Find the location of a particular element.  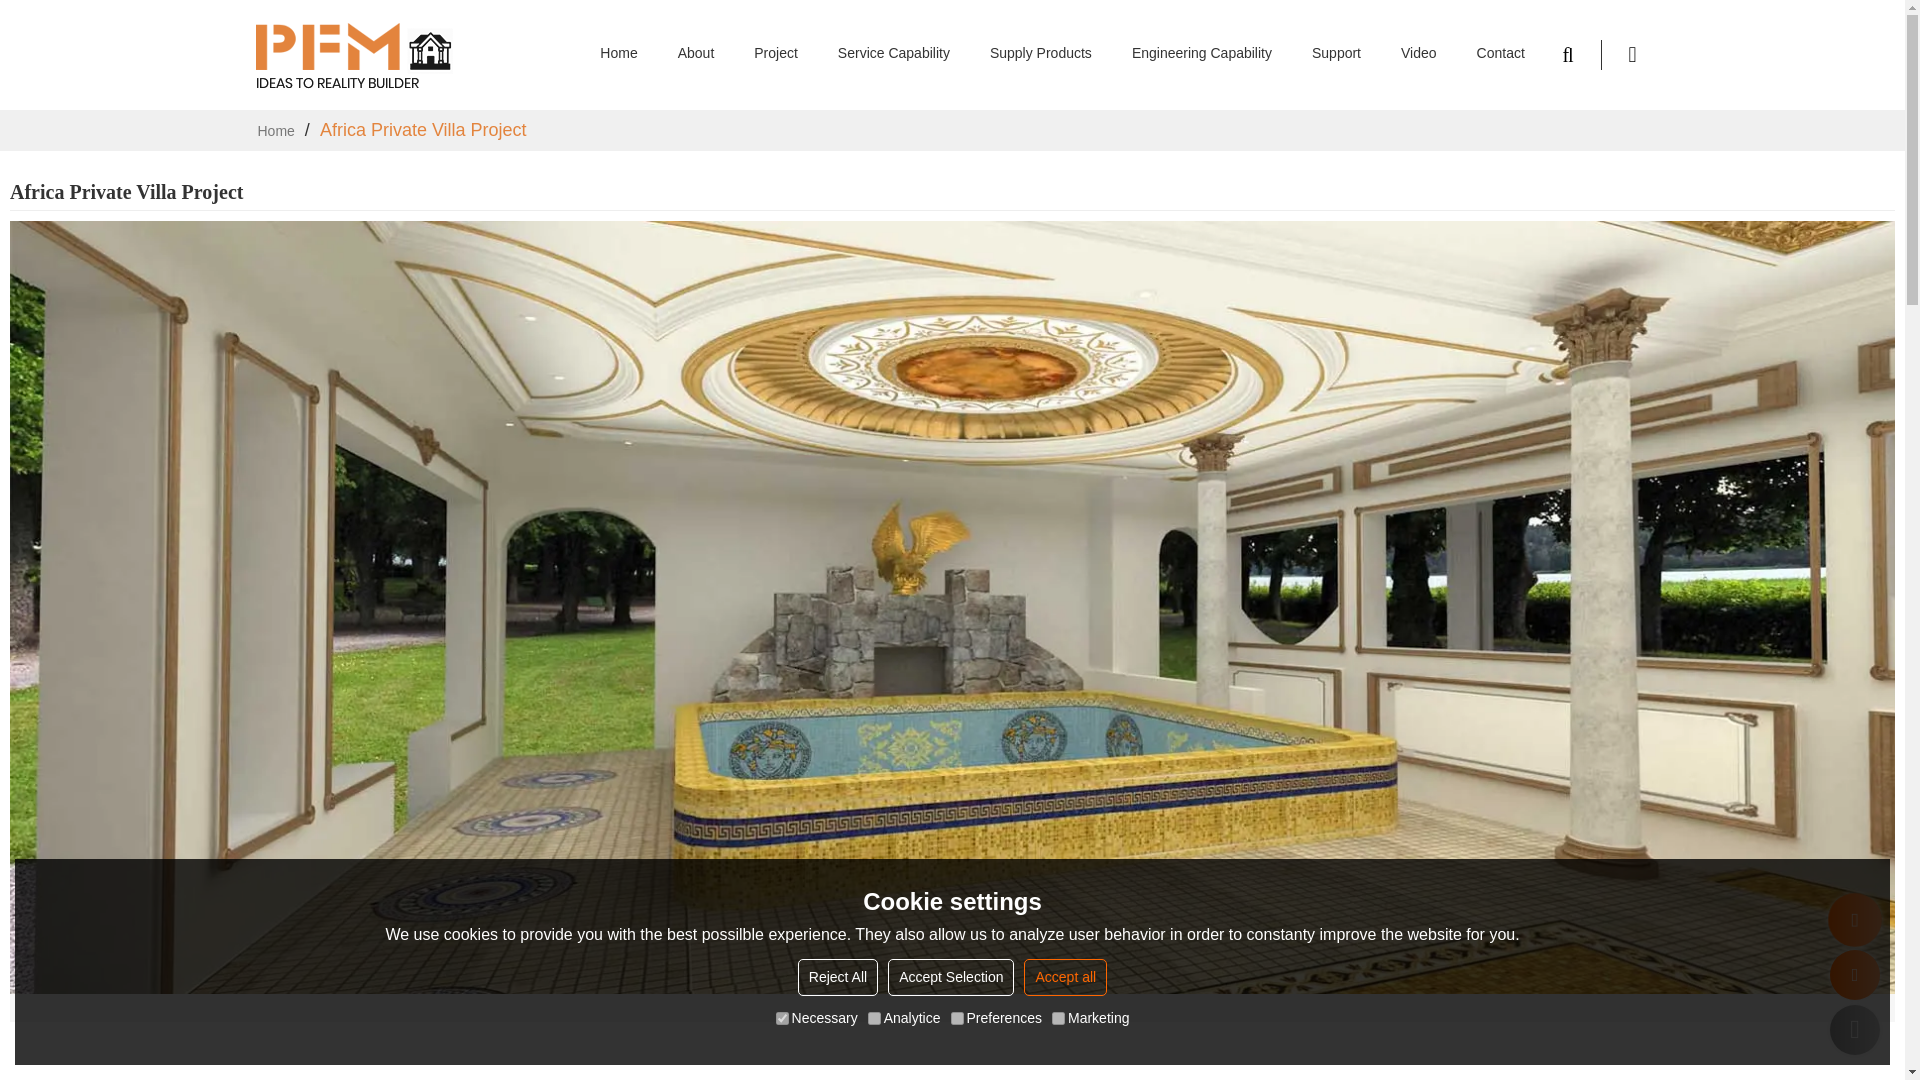

on is located at coordinates (956, 1018).